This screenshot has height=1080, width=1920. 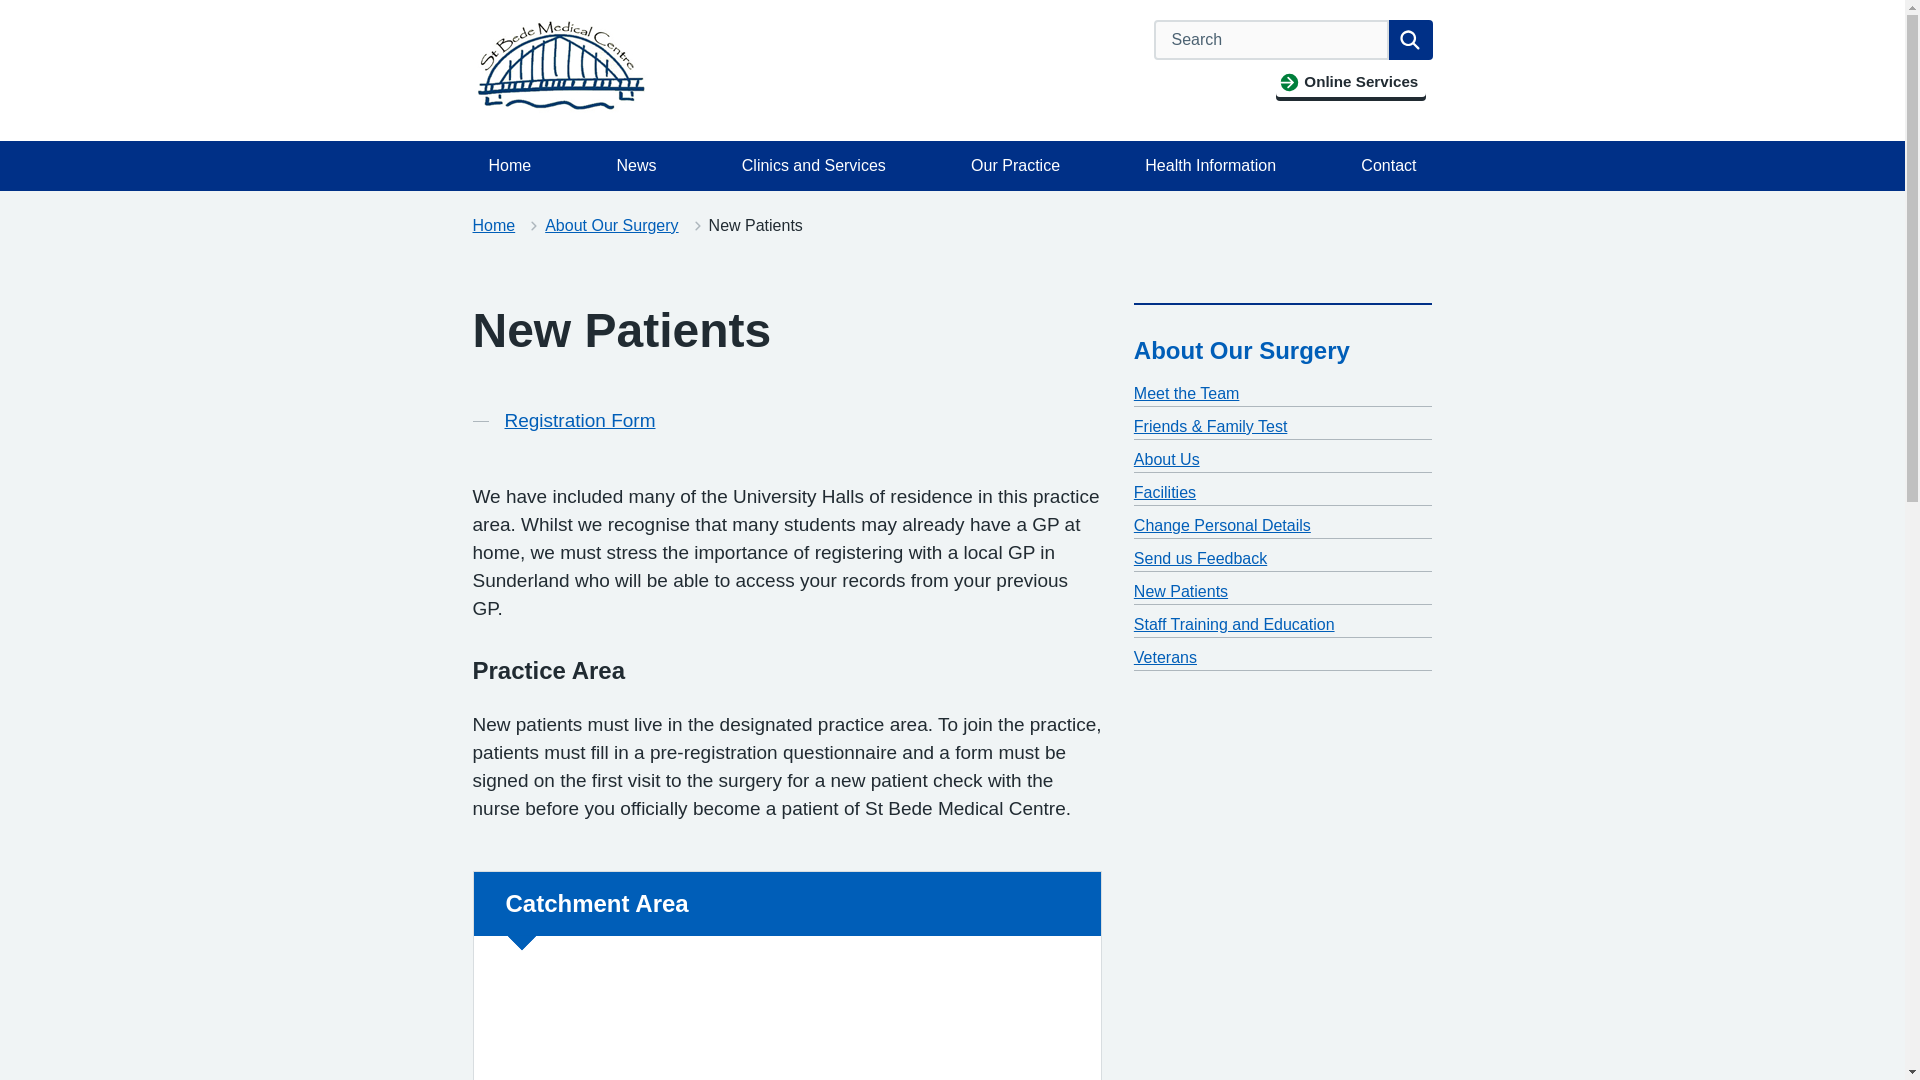 I want to click on Home, so click(x=510, y=166).